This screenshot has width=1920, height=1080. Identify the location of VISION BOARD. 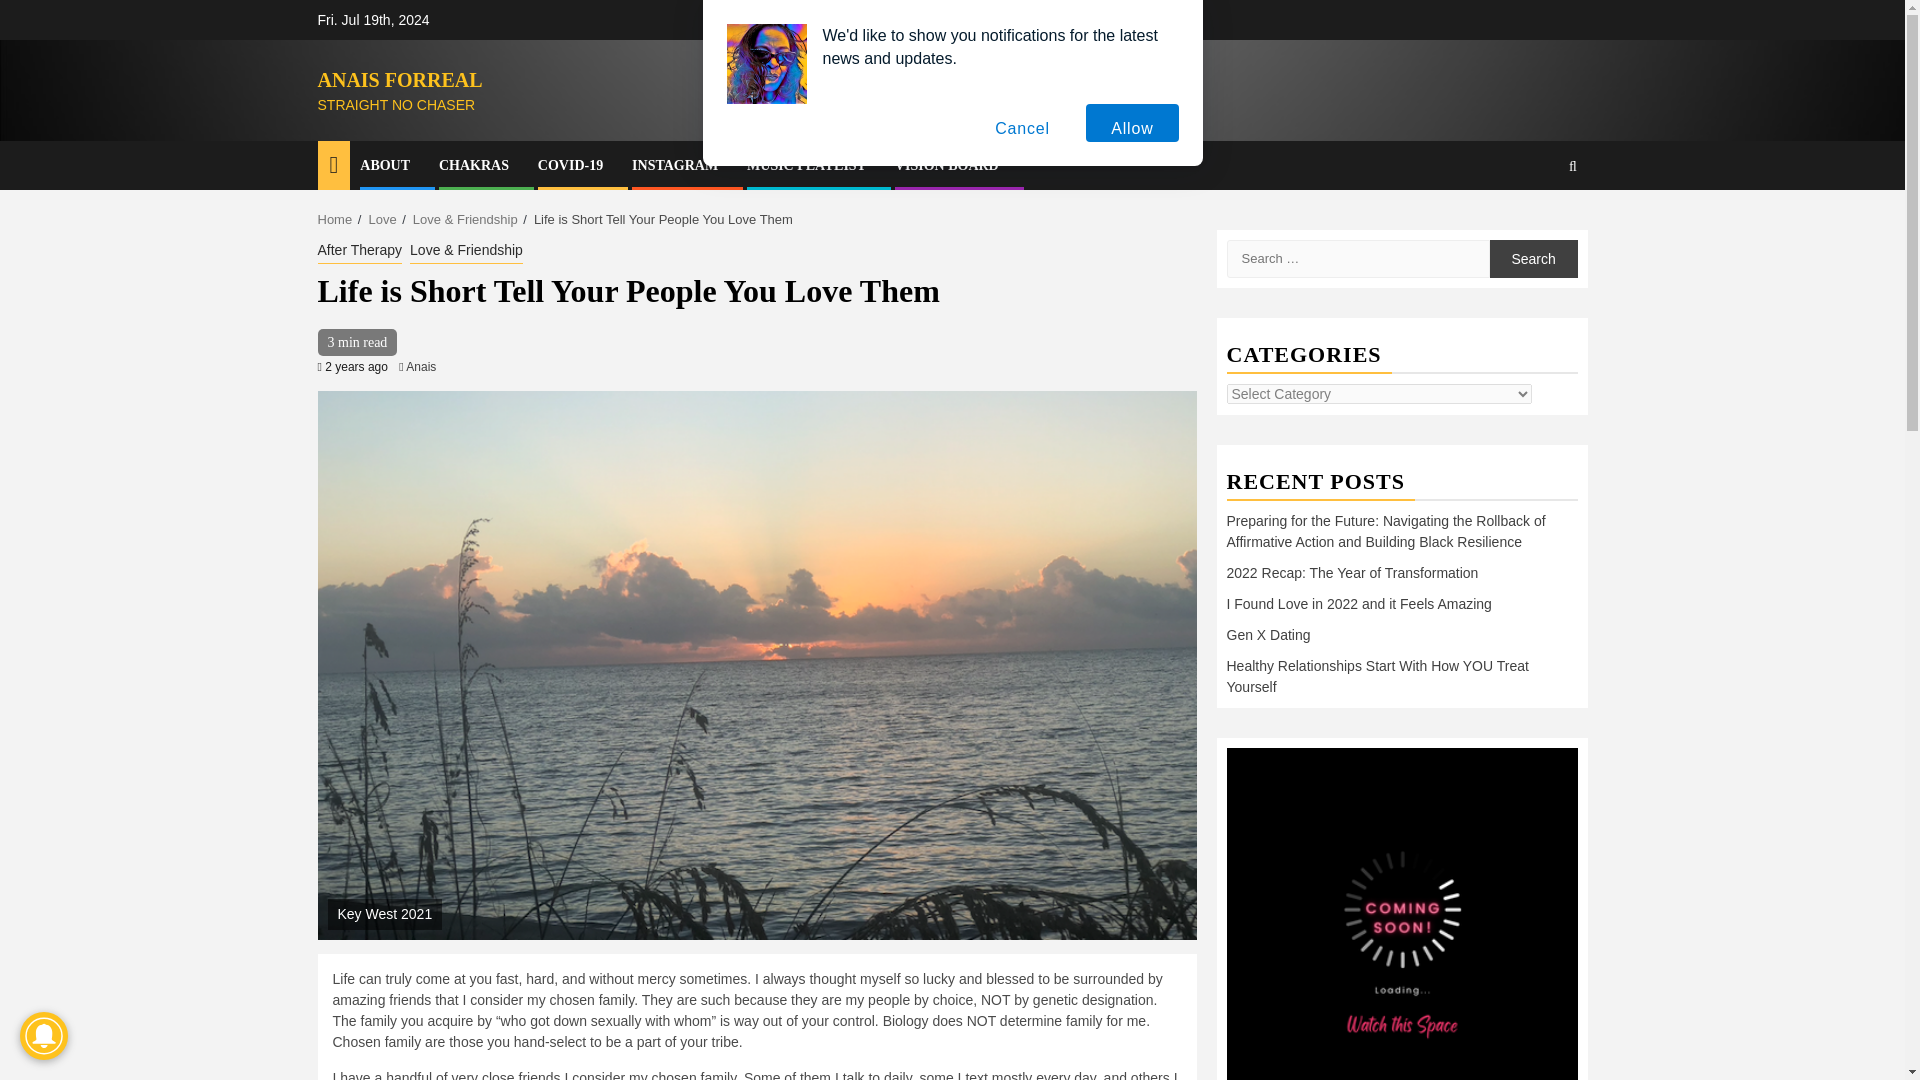
(946, 164).